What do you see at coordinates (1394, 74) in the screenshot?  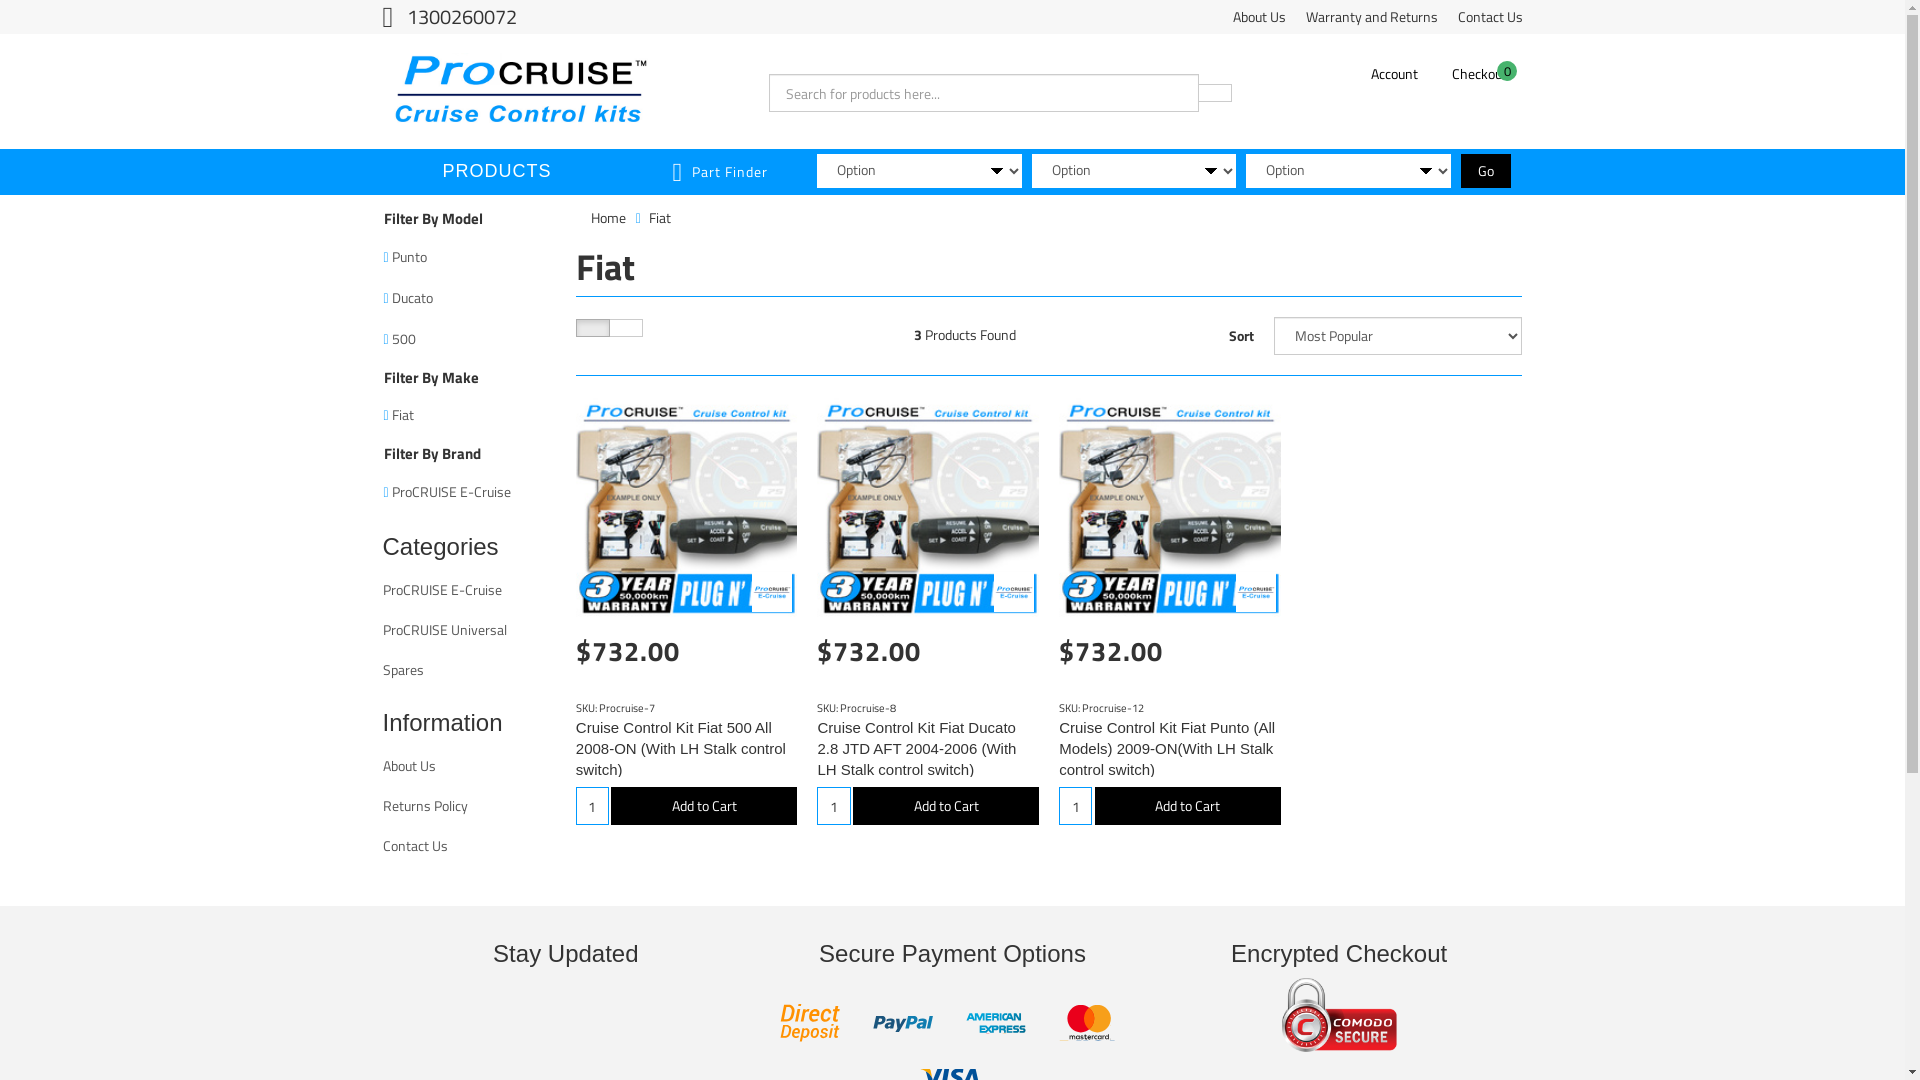 I see `Account` at bounding box center [1394, 74].